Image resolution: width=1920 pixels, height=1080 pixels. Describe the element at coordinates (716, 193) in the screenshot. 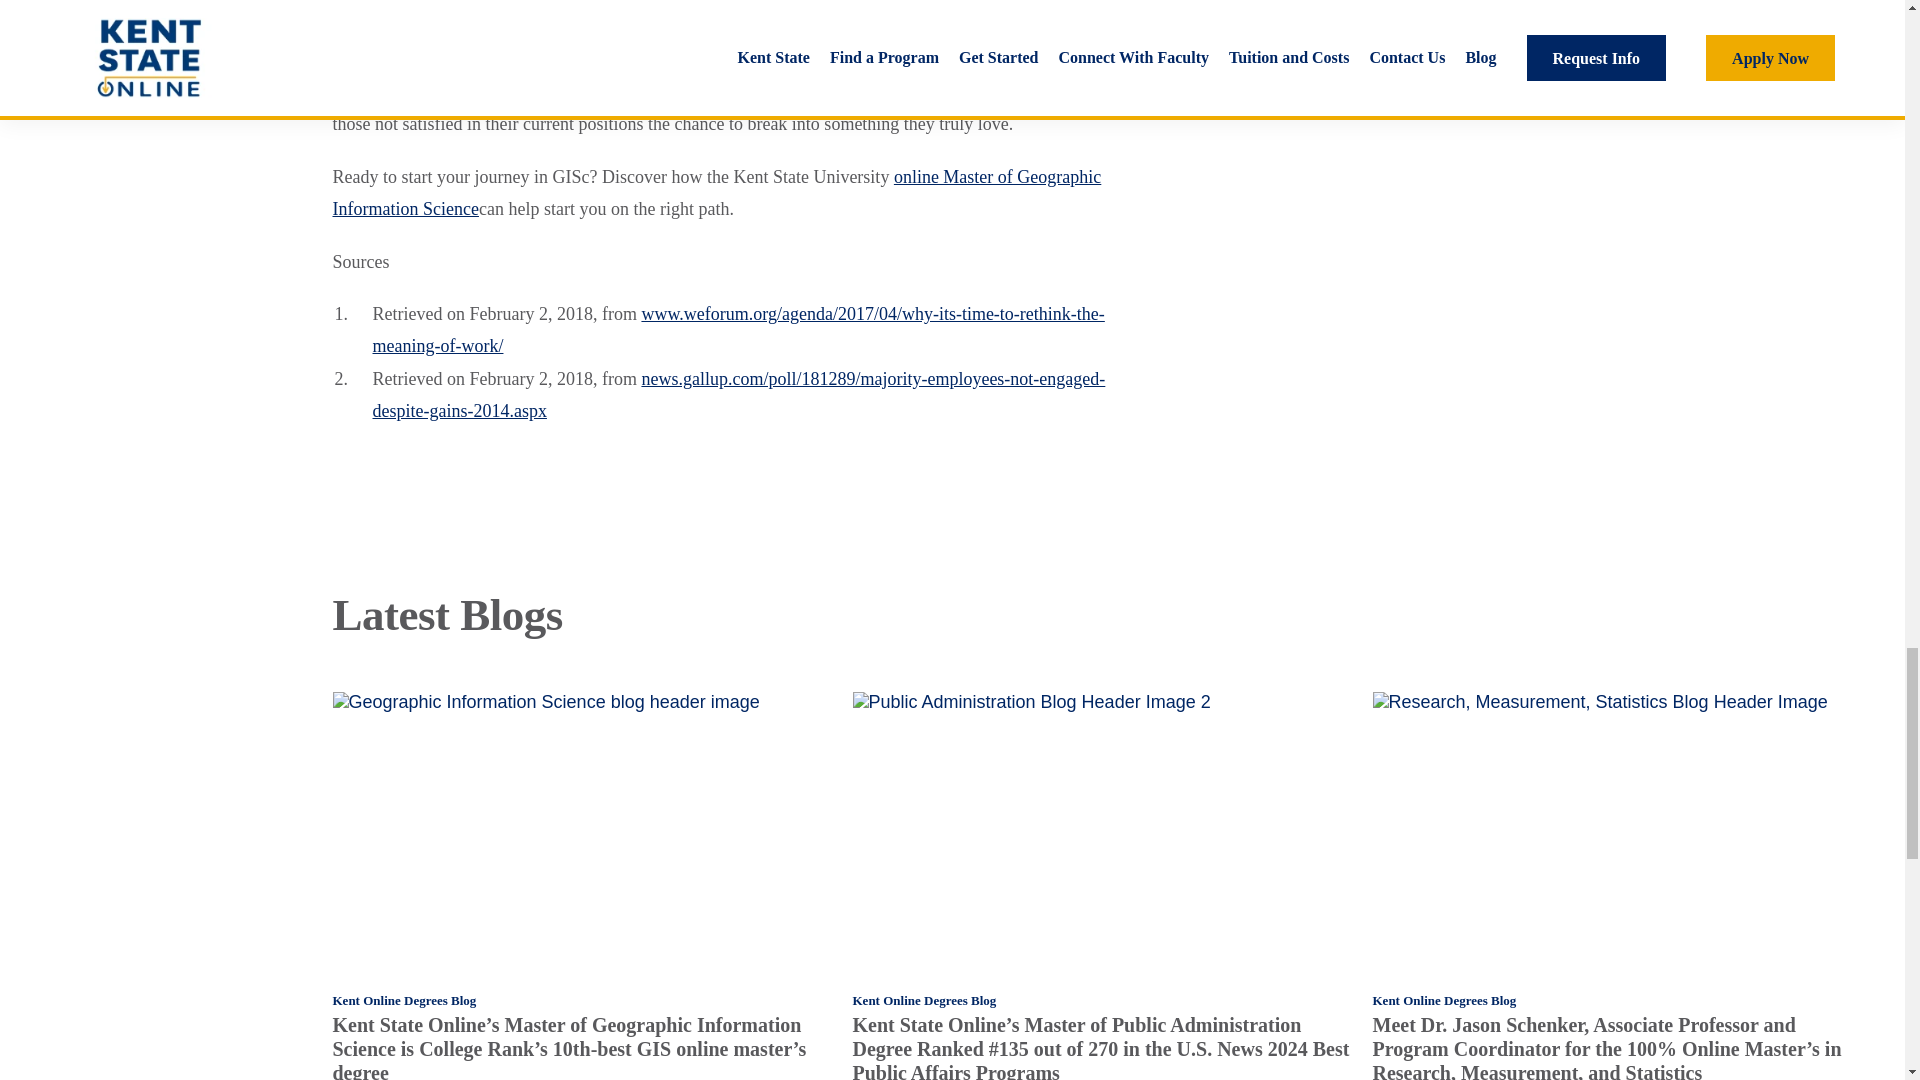

I see `online Master of Geographic Information Science` at that location.